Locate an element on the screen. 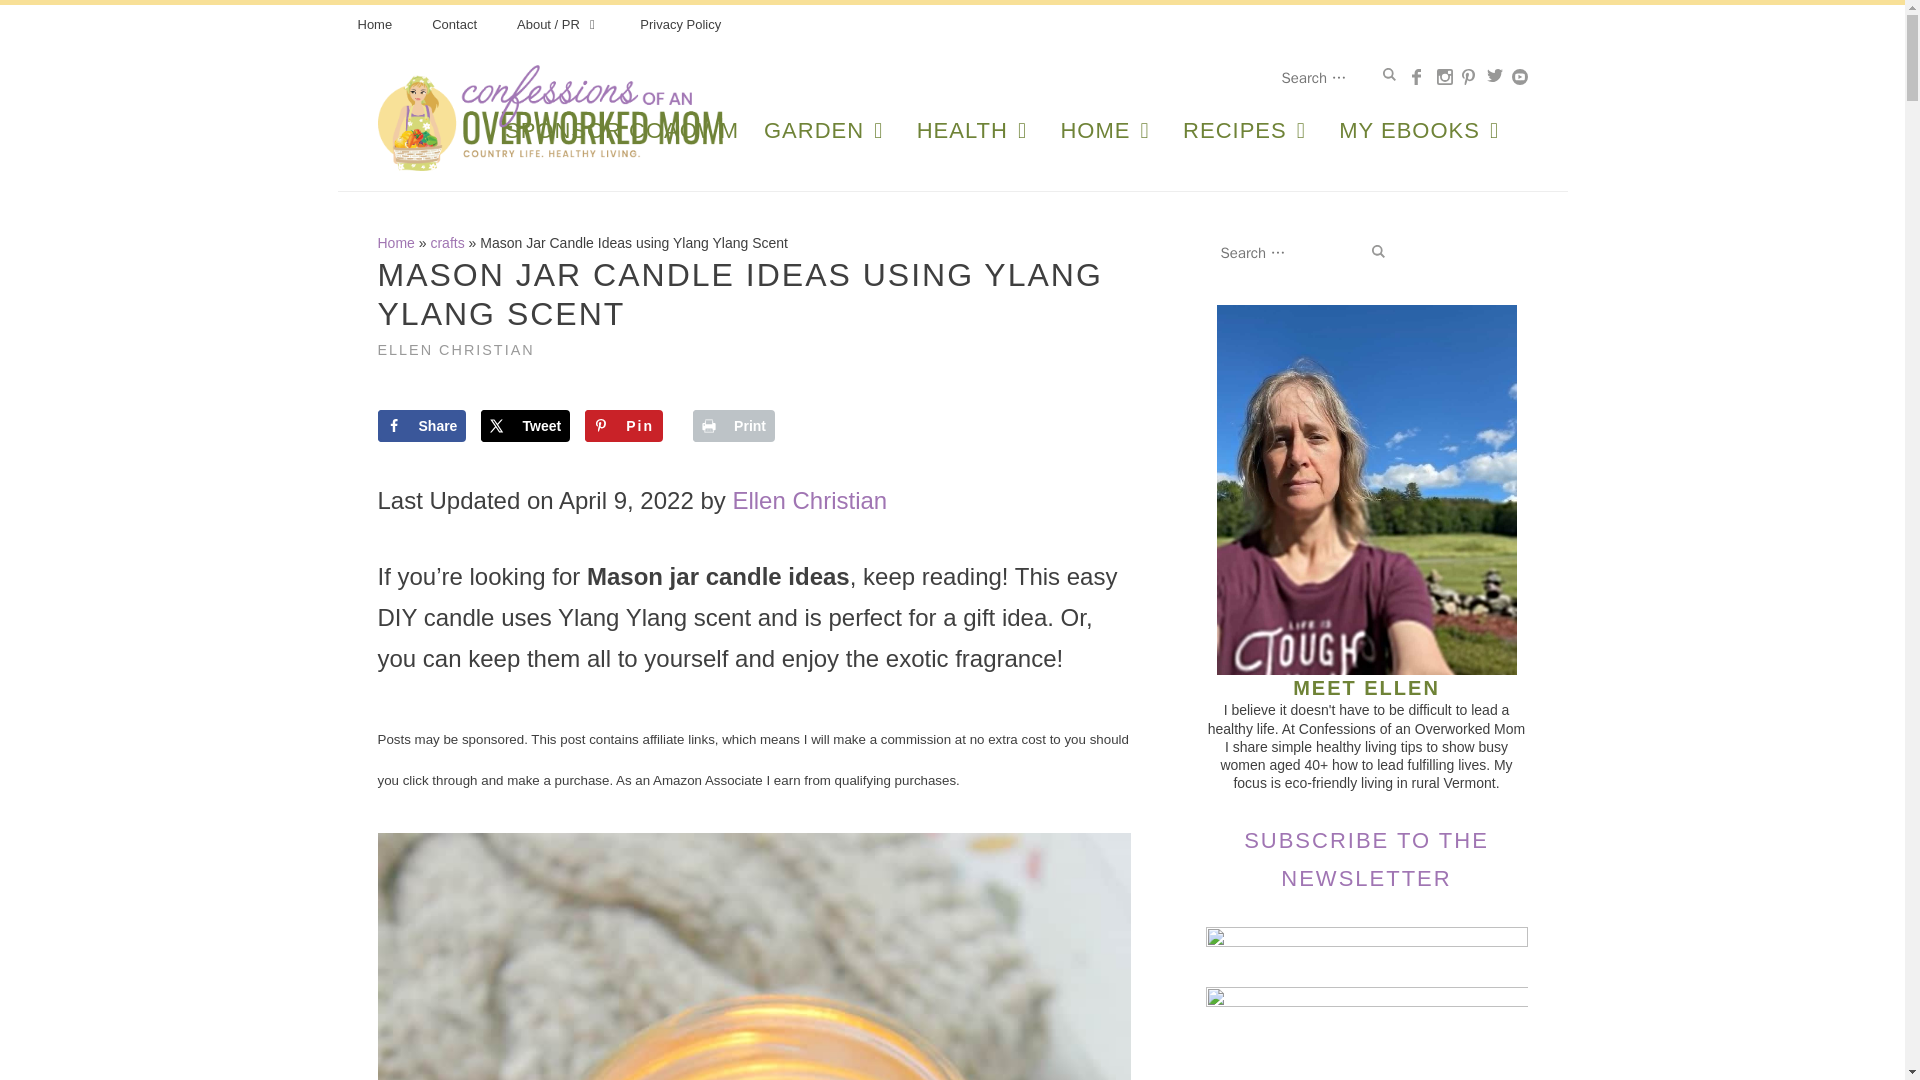 This screenshot has height=1080, width=1920. Share on X is located at coordinates (526, 426).